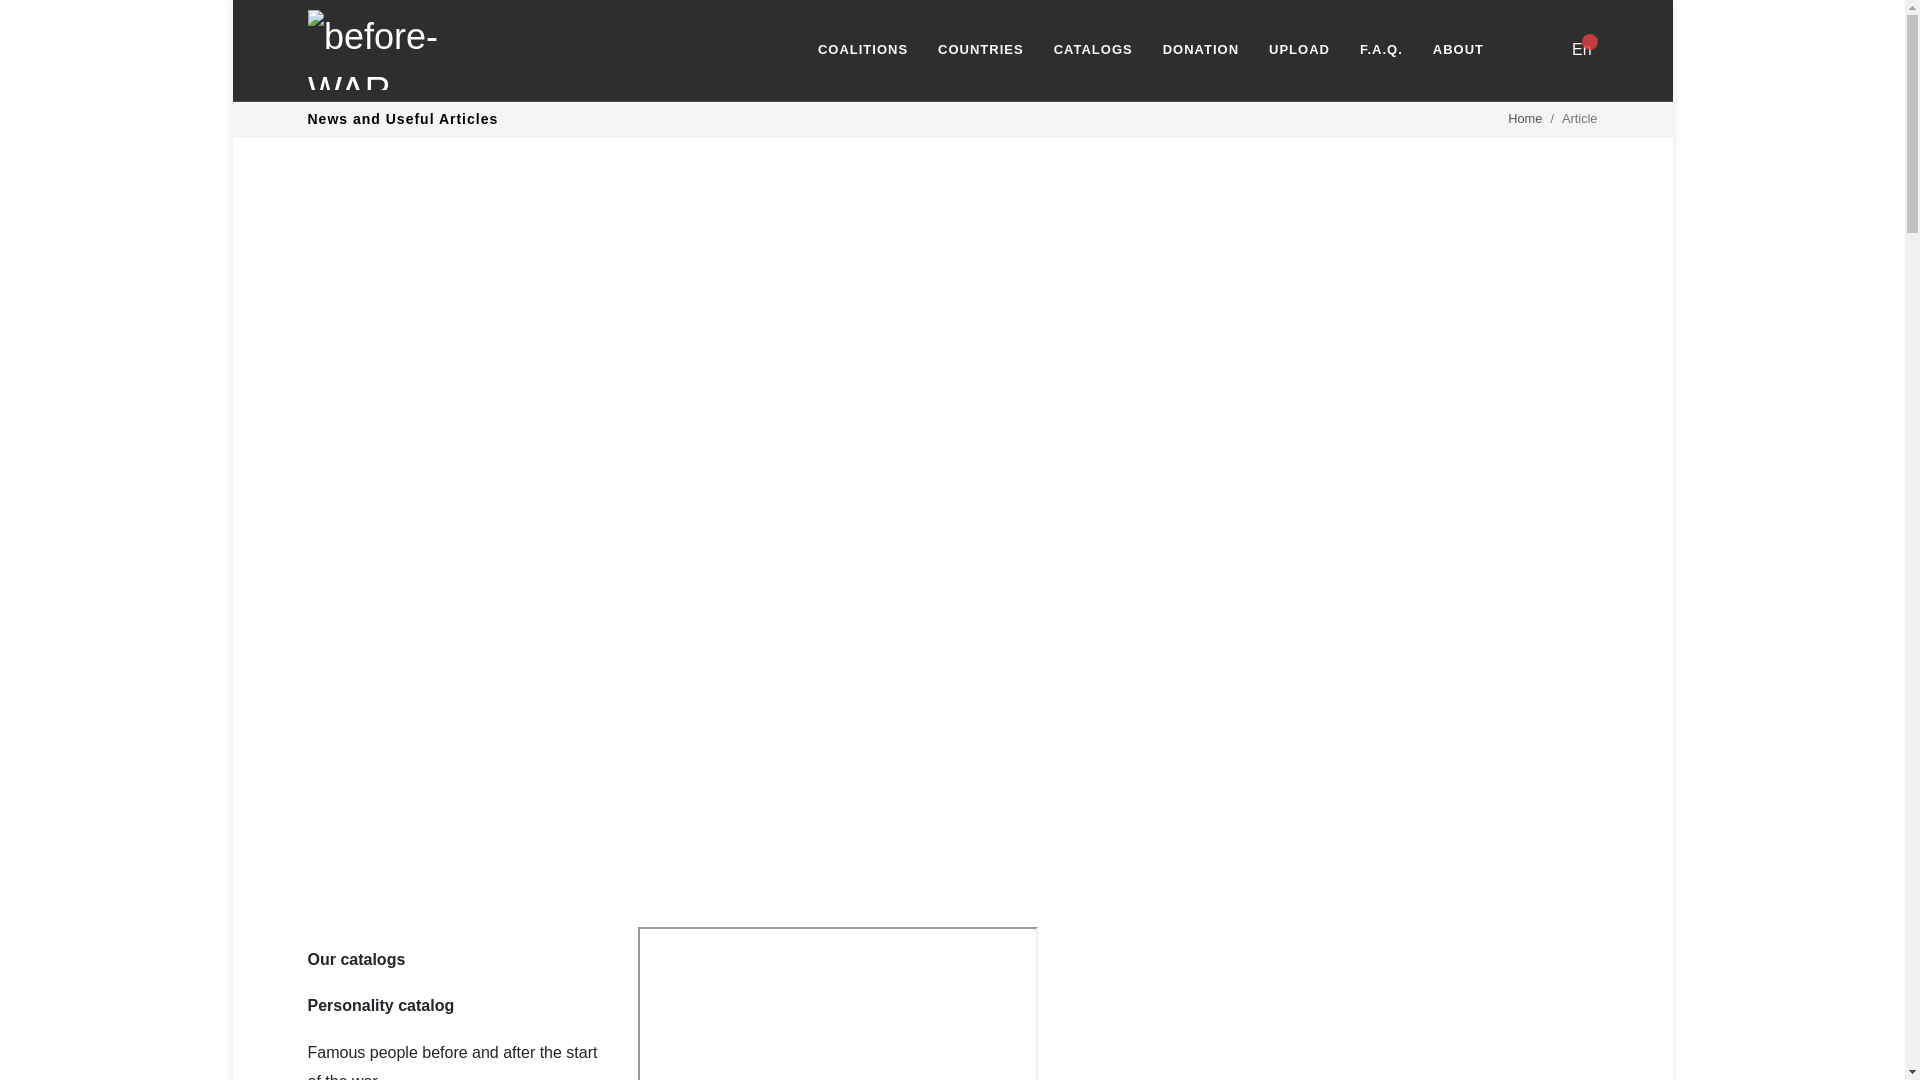 The width and height of the screenshot is (1920, 1080). What do you see at coordinates (388, 49) in the screenshot?
I see `Before-WAR-After.com` at bounding box center [388, 49].